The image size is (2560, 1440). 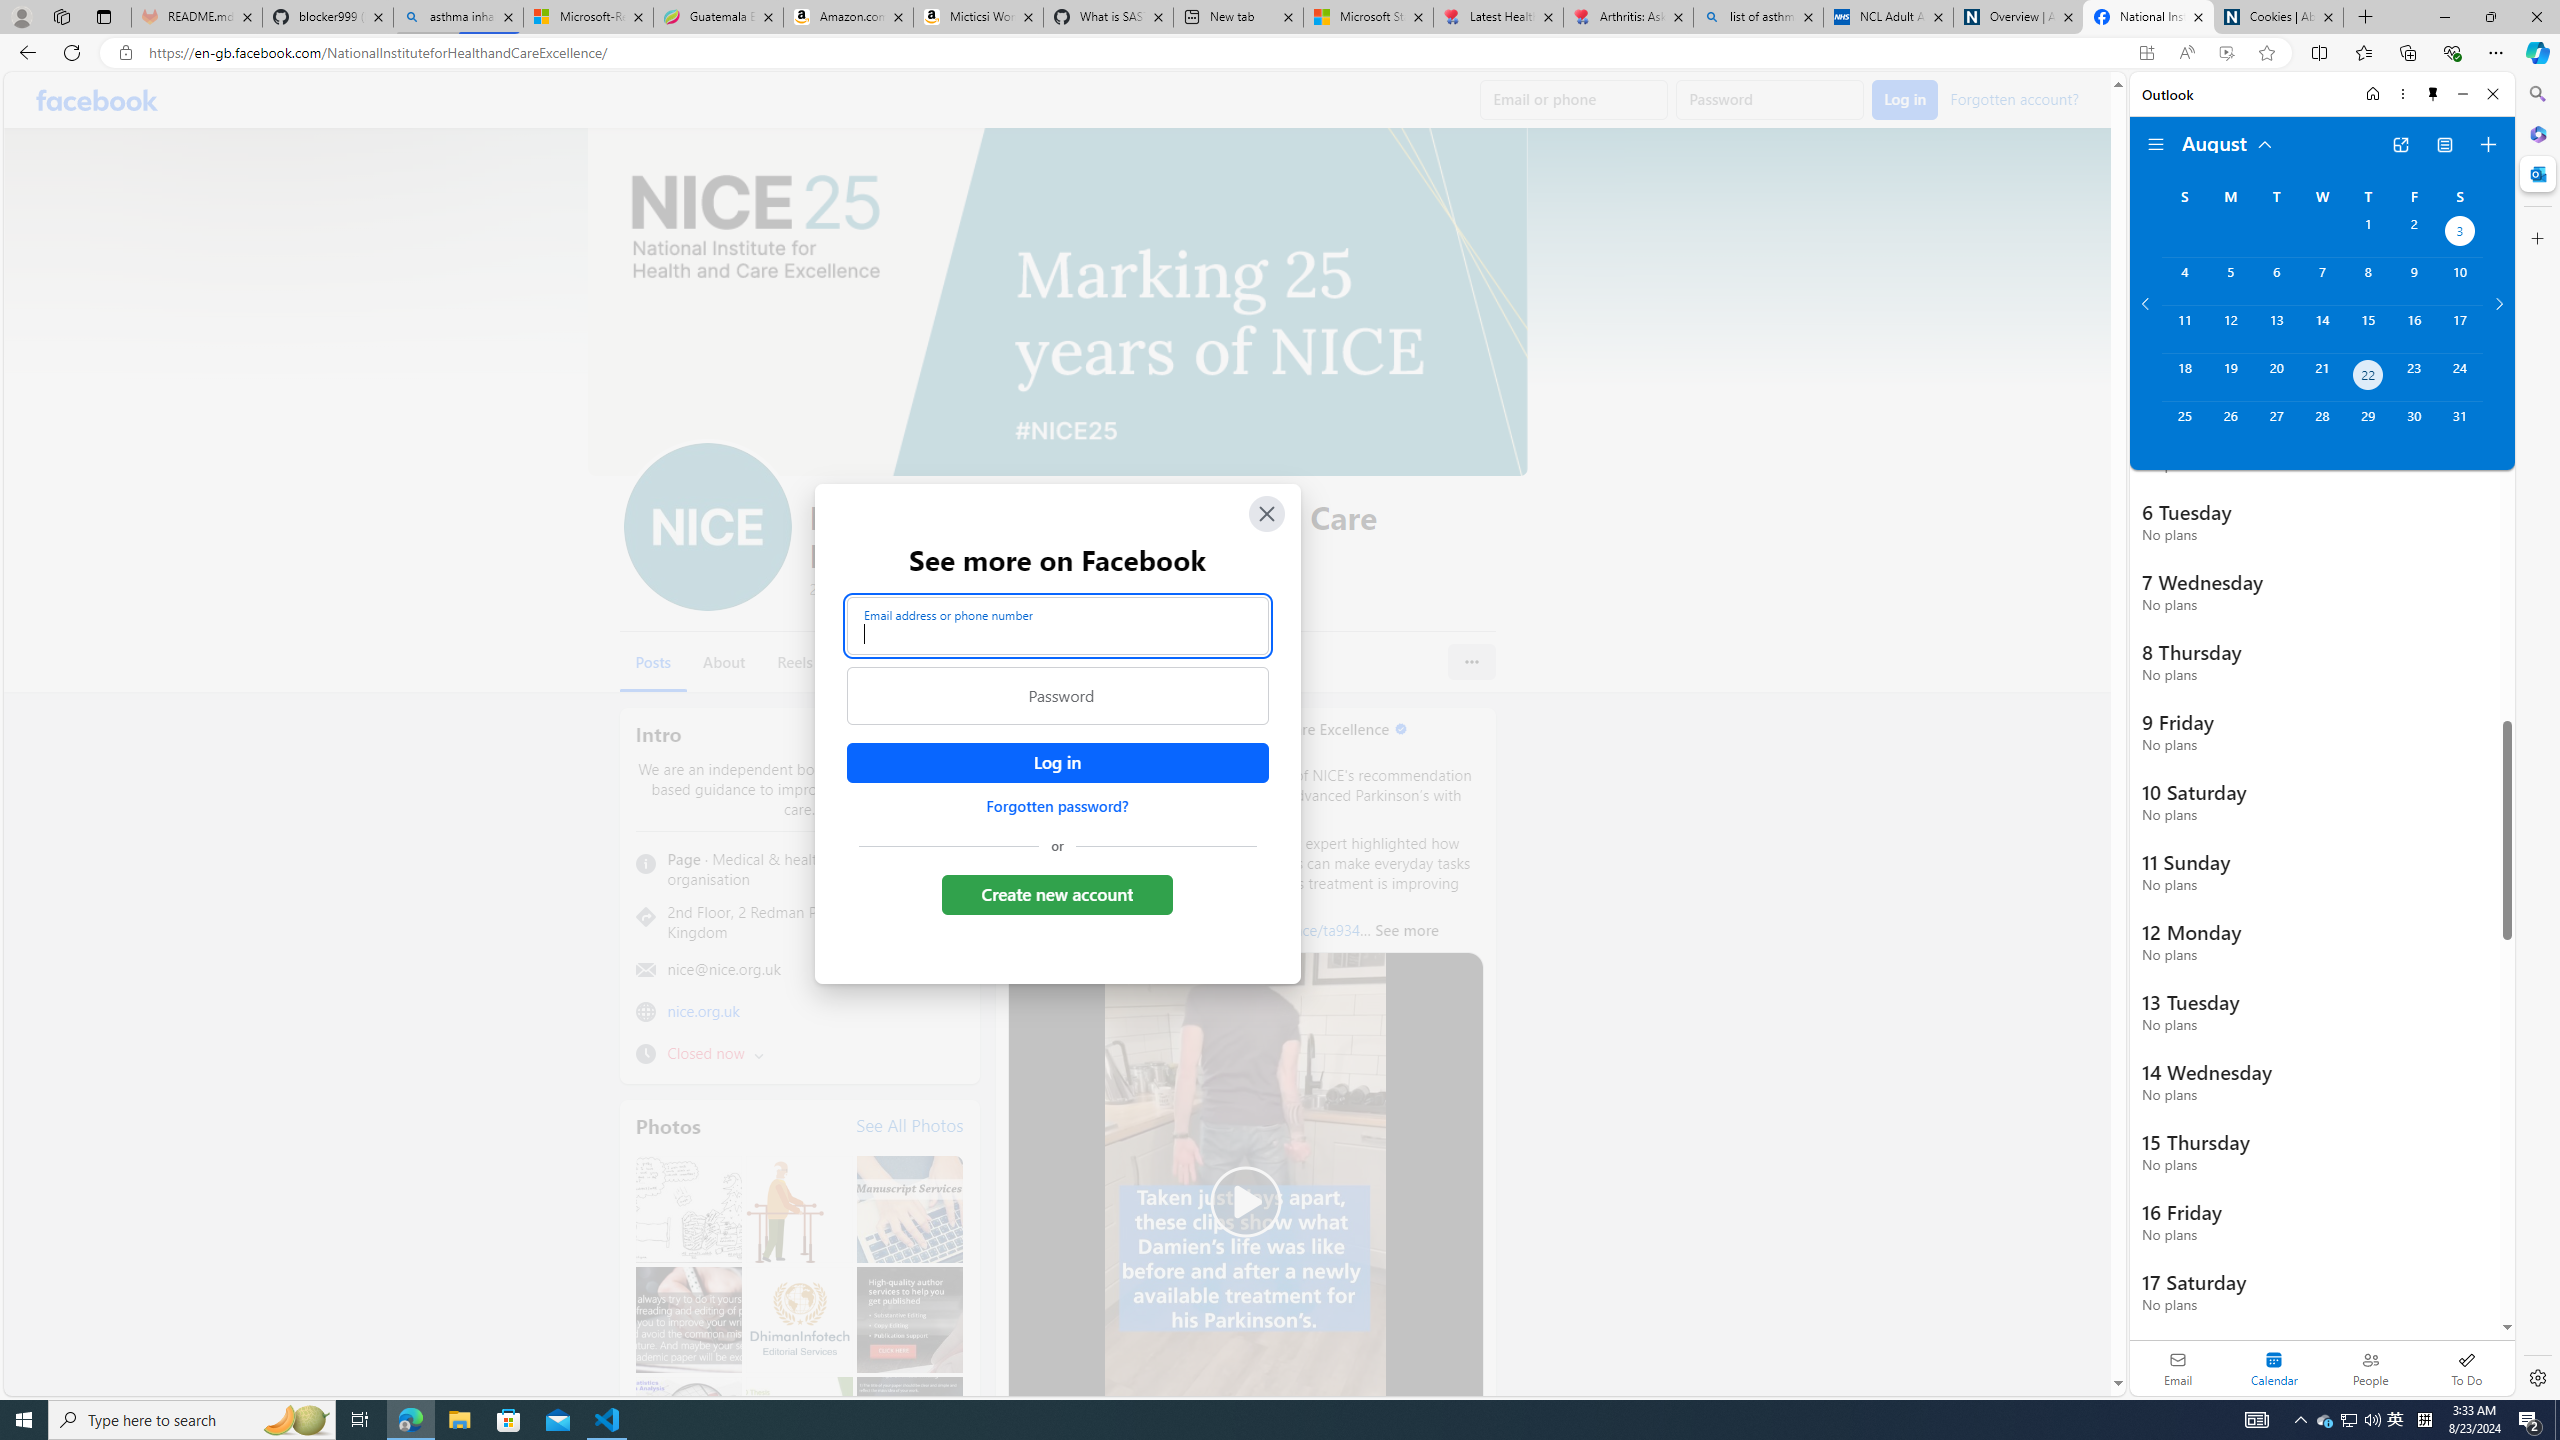 I want to click on Tuesday, August 27, 2024. , so click(x=2275, y=425).